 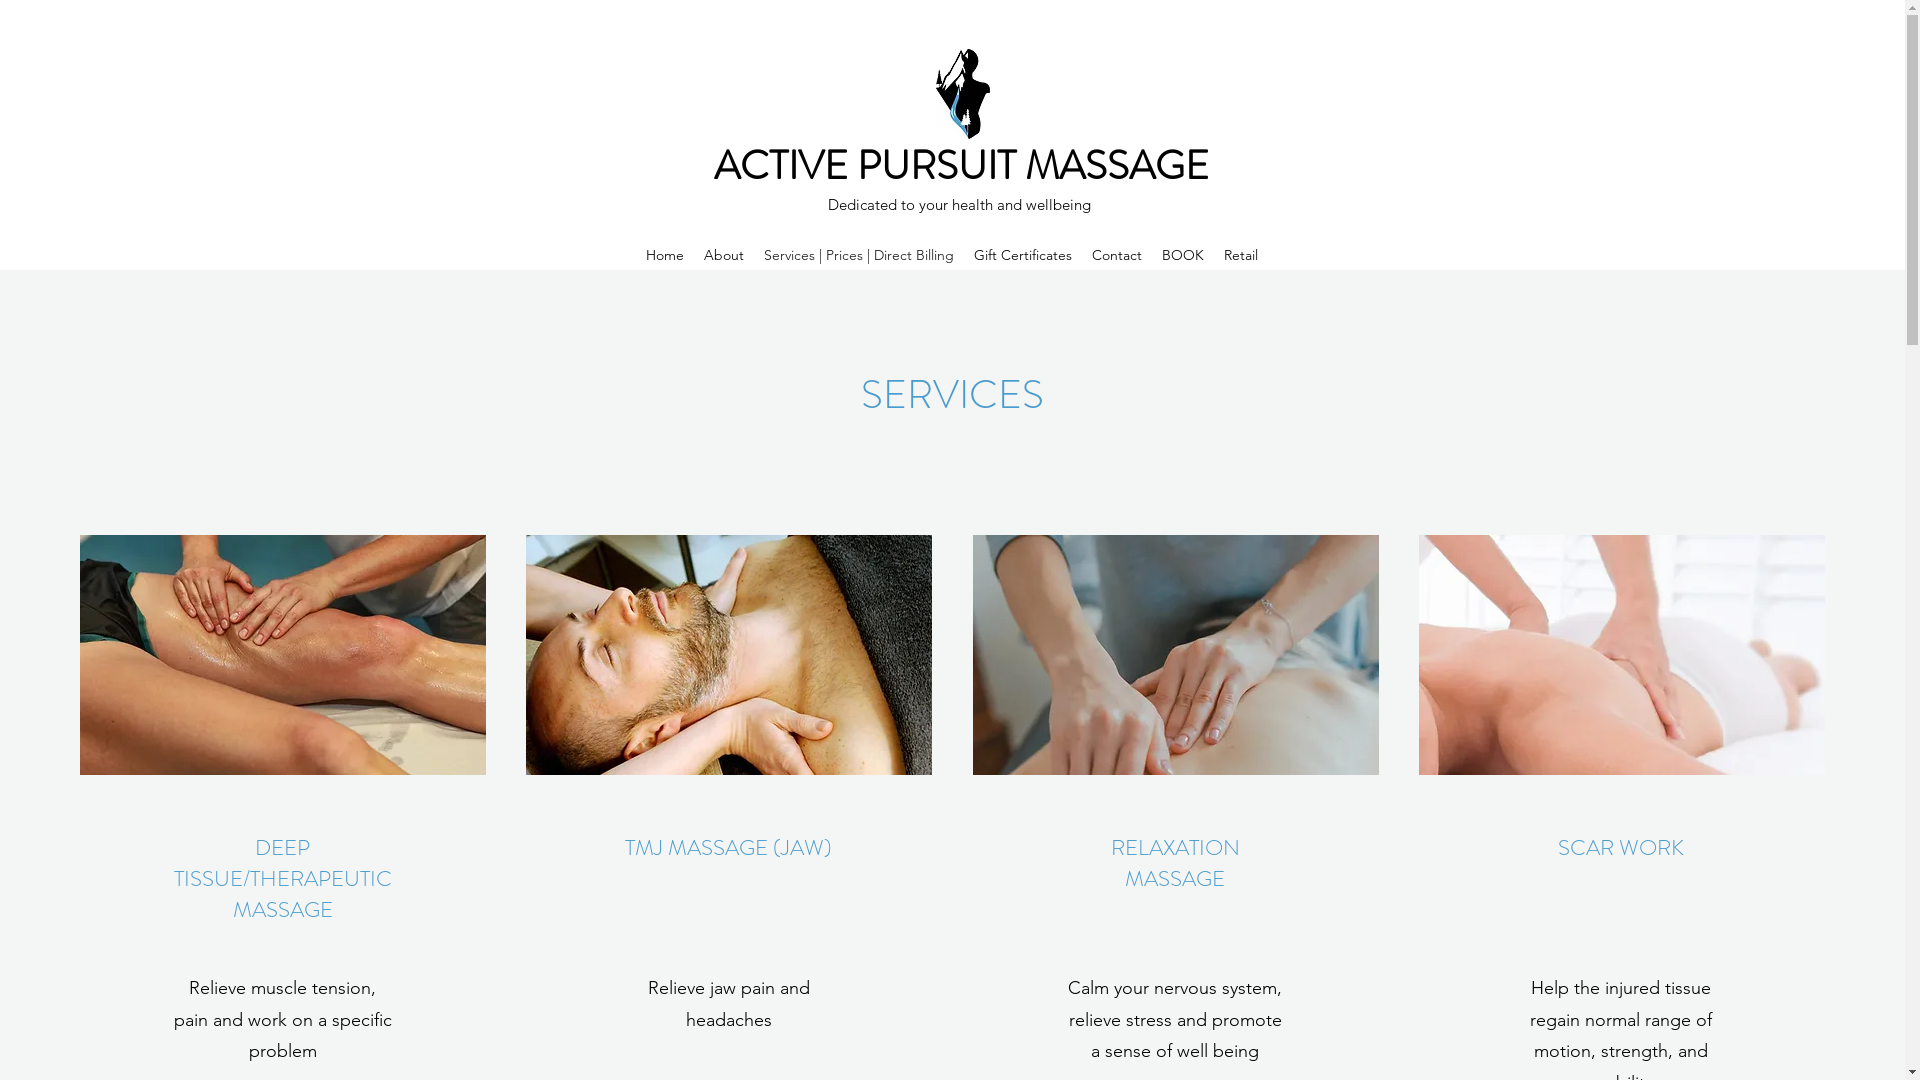 What do you see at coordinates (724, 255) in the screenshot?
I see `About` at bounding box center [724, 255].